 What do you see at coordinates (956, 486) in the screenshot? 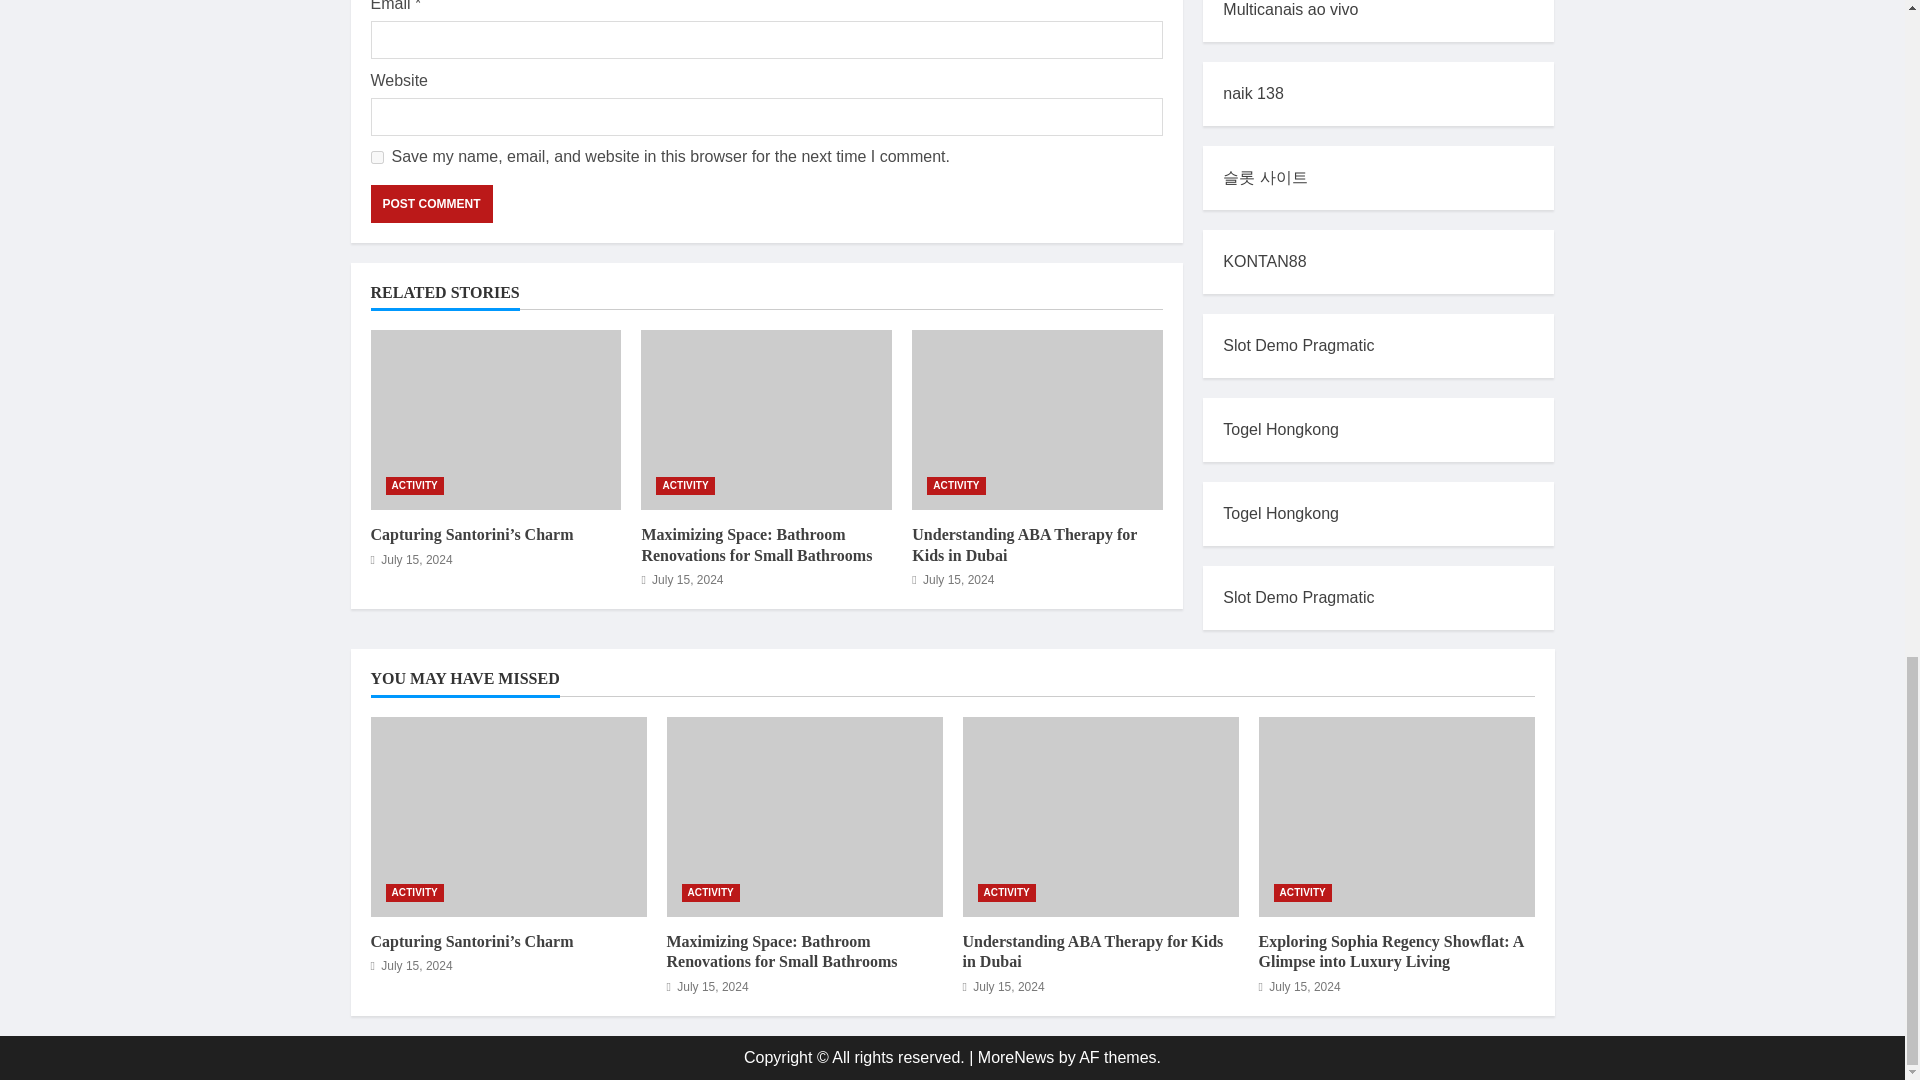
I see `ACTIVITY` at bounding box center [956, 486].